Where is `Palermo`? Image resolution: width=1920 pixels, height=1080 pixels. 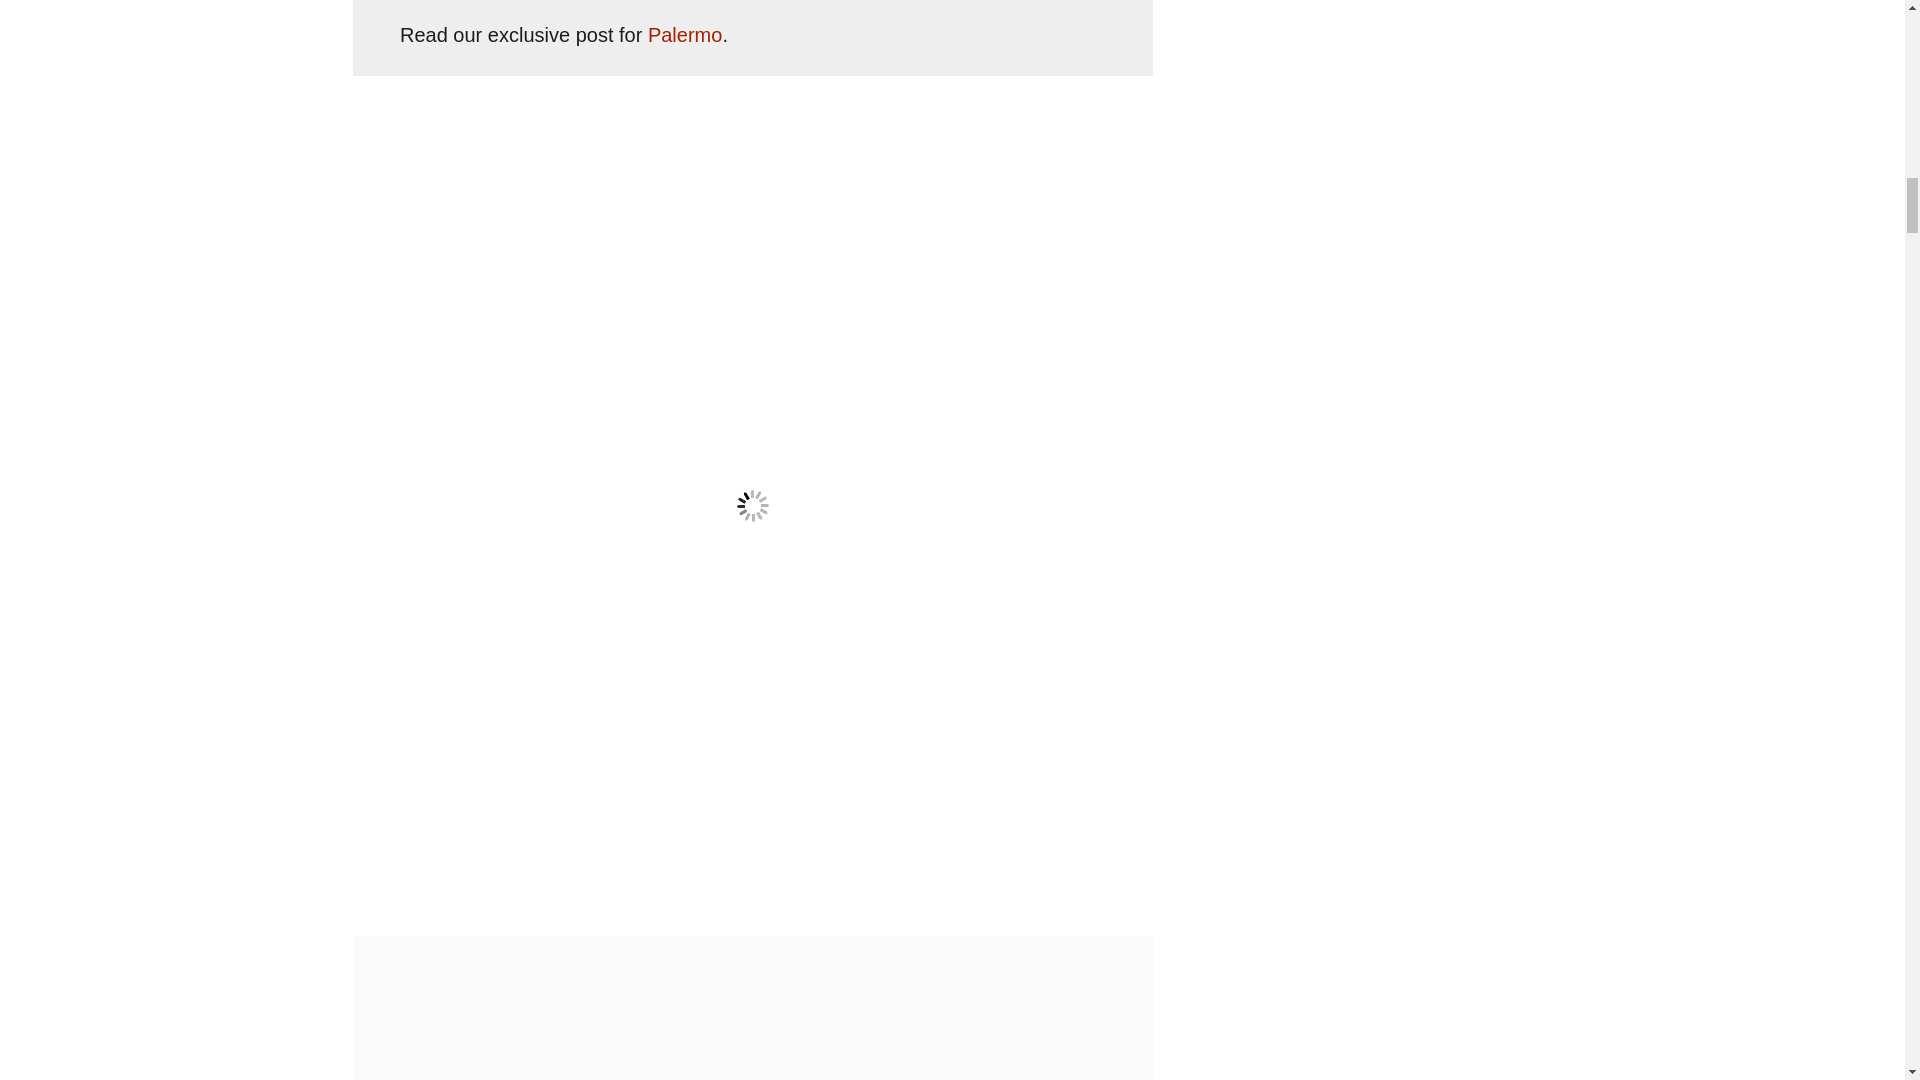 Palermo is located at coordinates (684, 34).